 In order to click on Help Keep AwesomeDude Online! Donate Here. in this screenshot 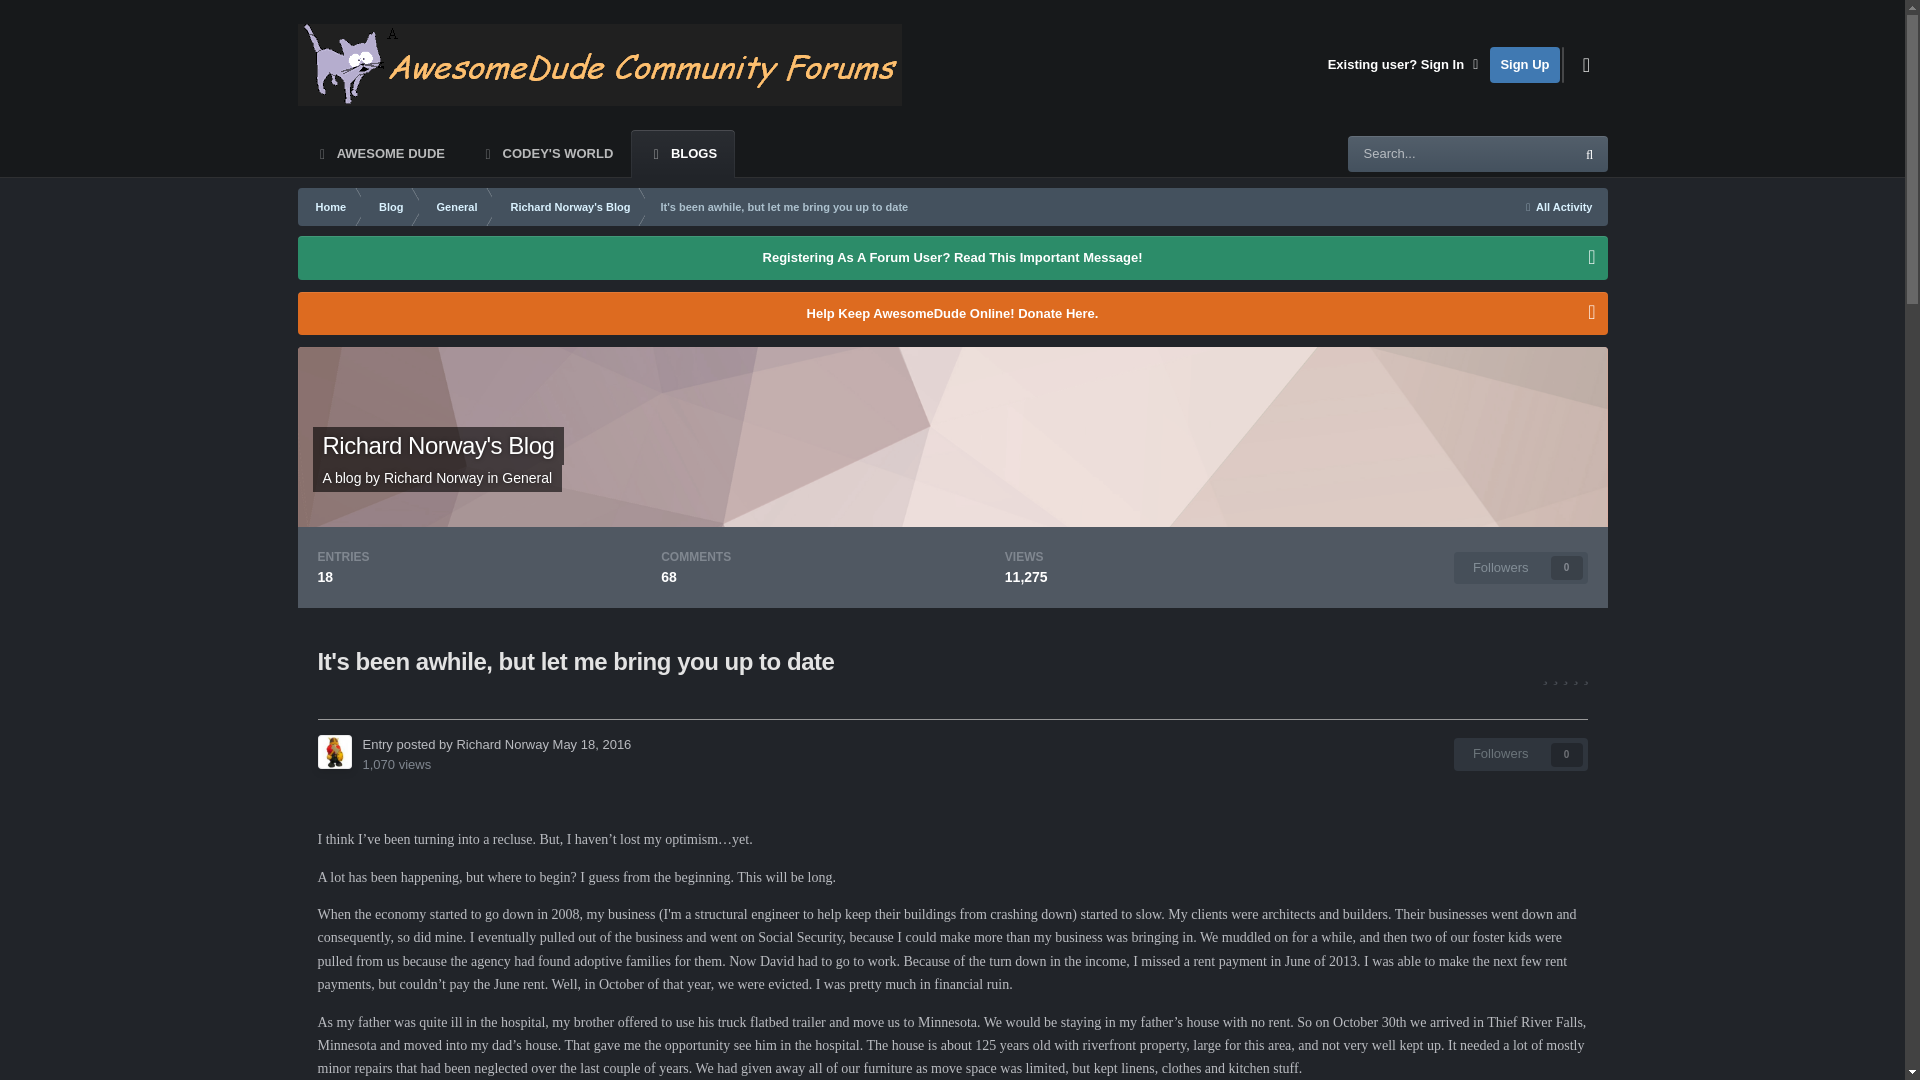, I will do `click(1520, 754)`.